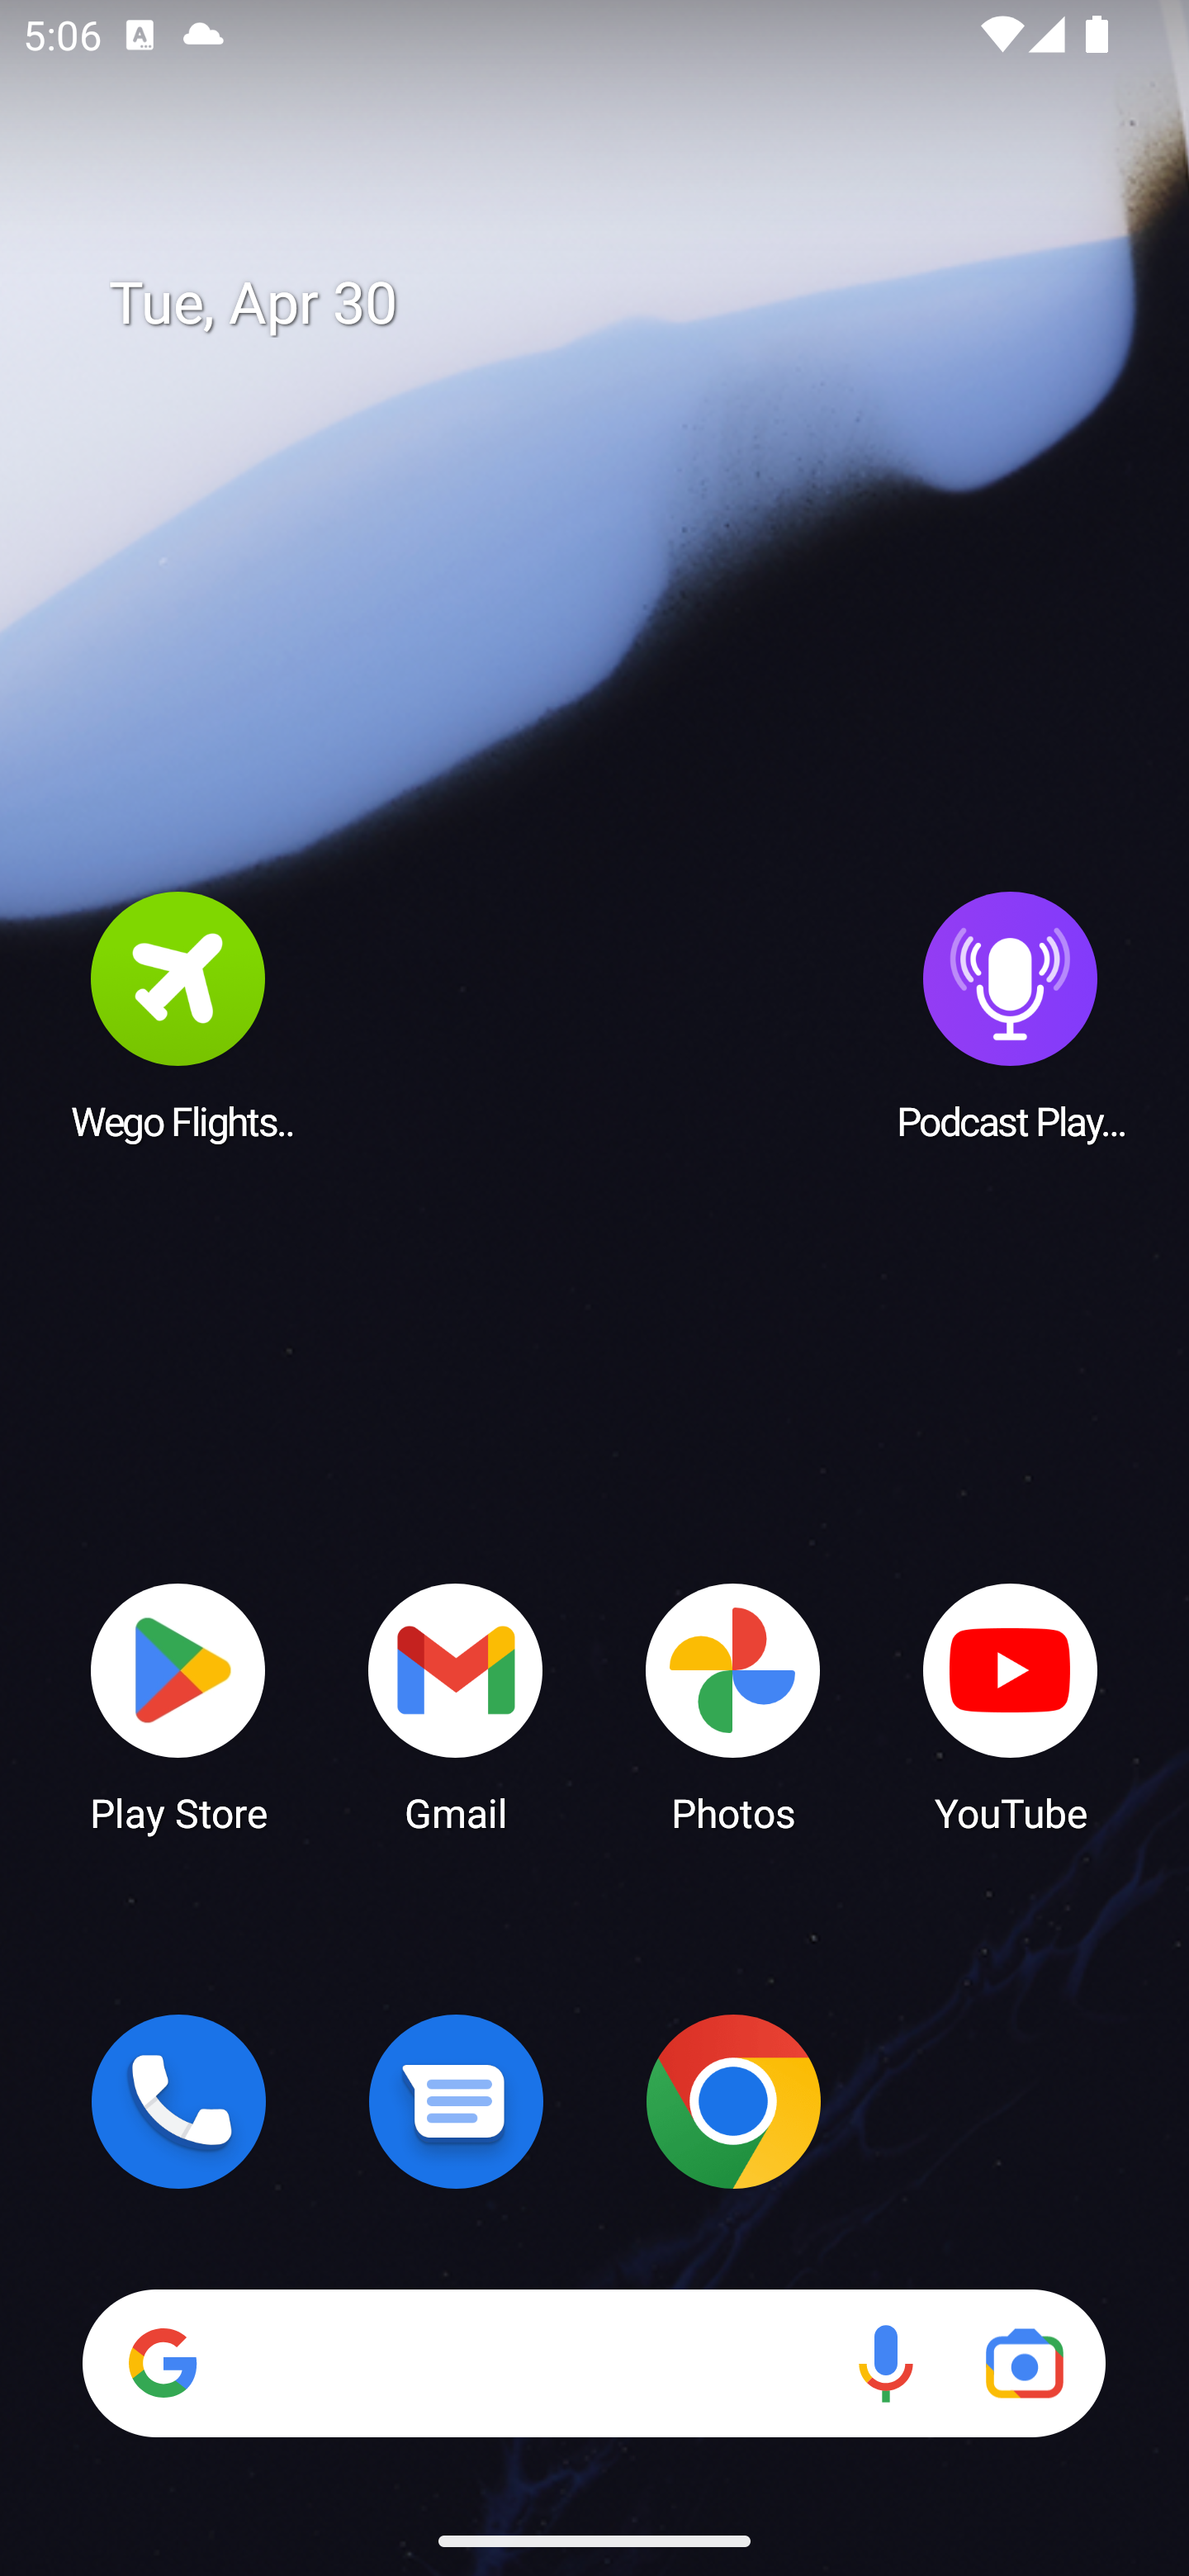  I want to click on Wego Flights & Hotels, so click(178, 1015).